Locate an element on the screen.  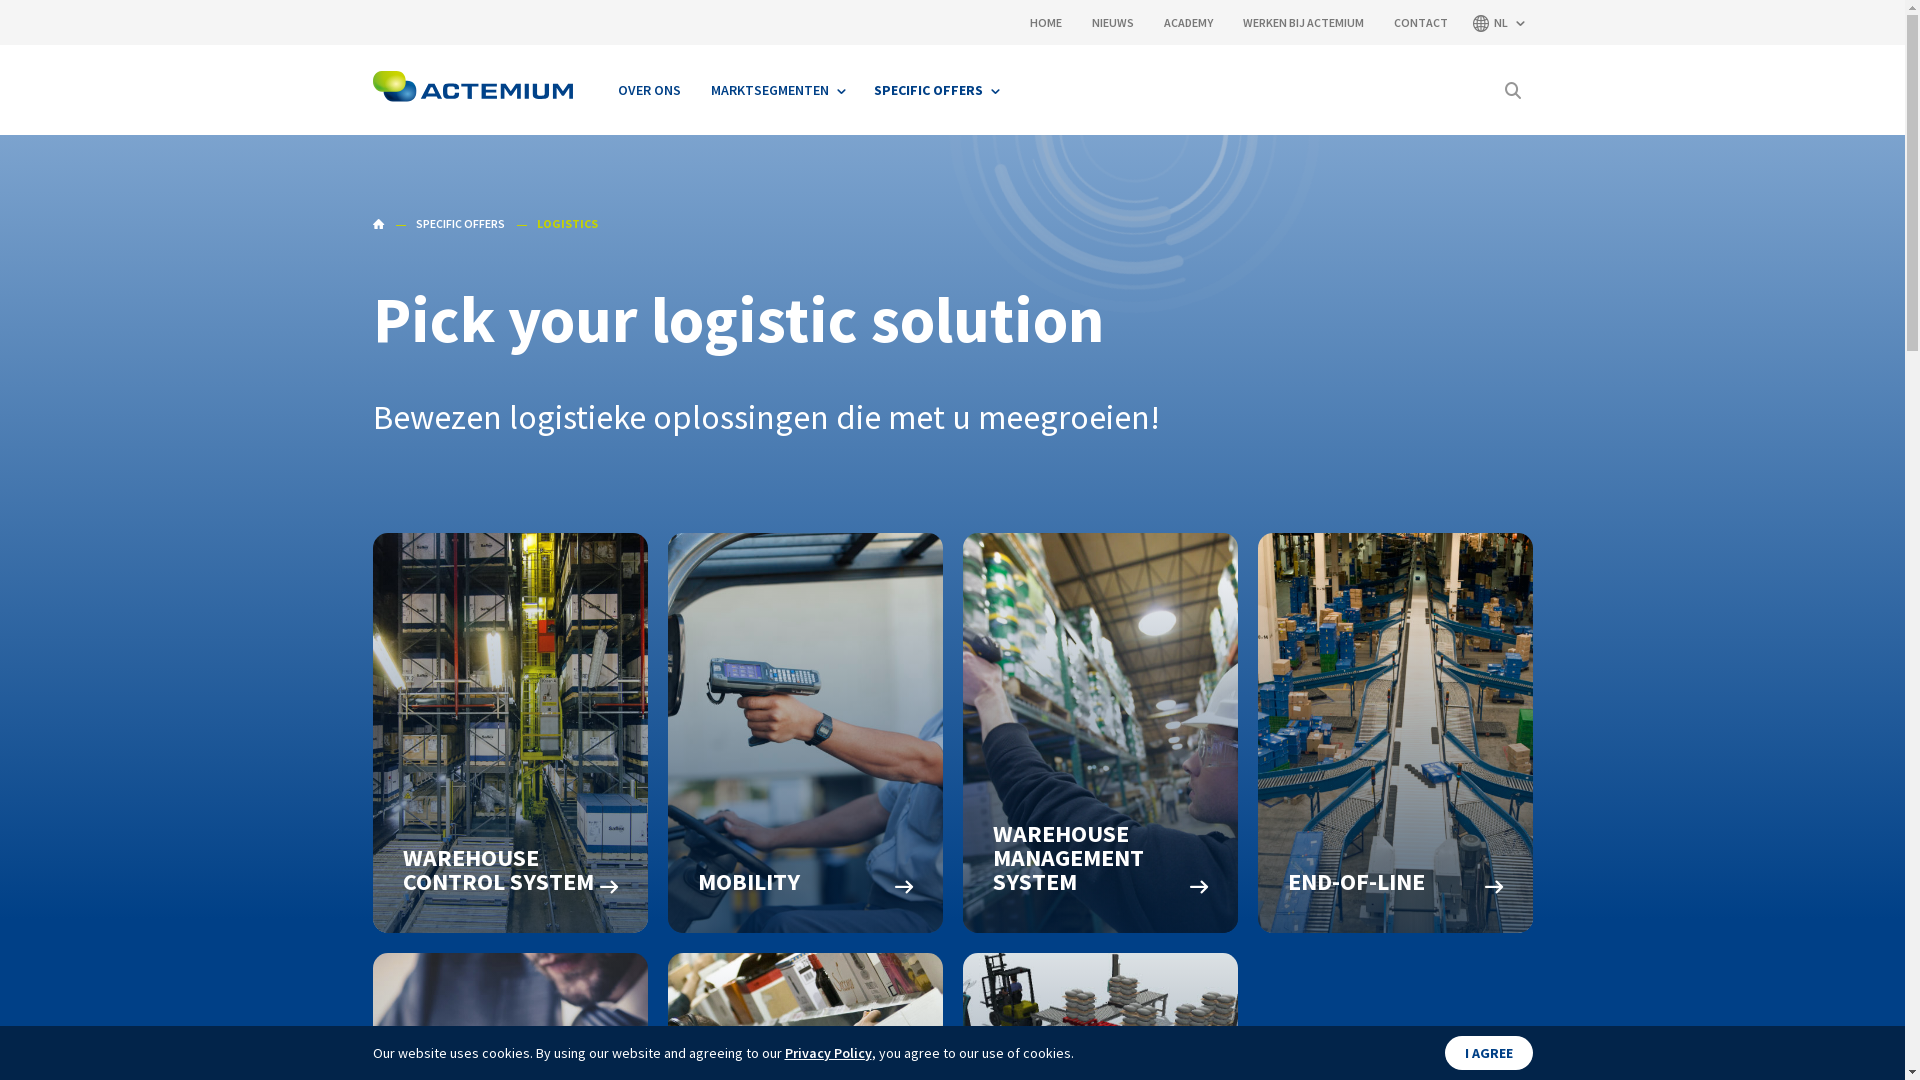
MOBILITY is located at coordinates (806, 733).